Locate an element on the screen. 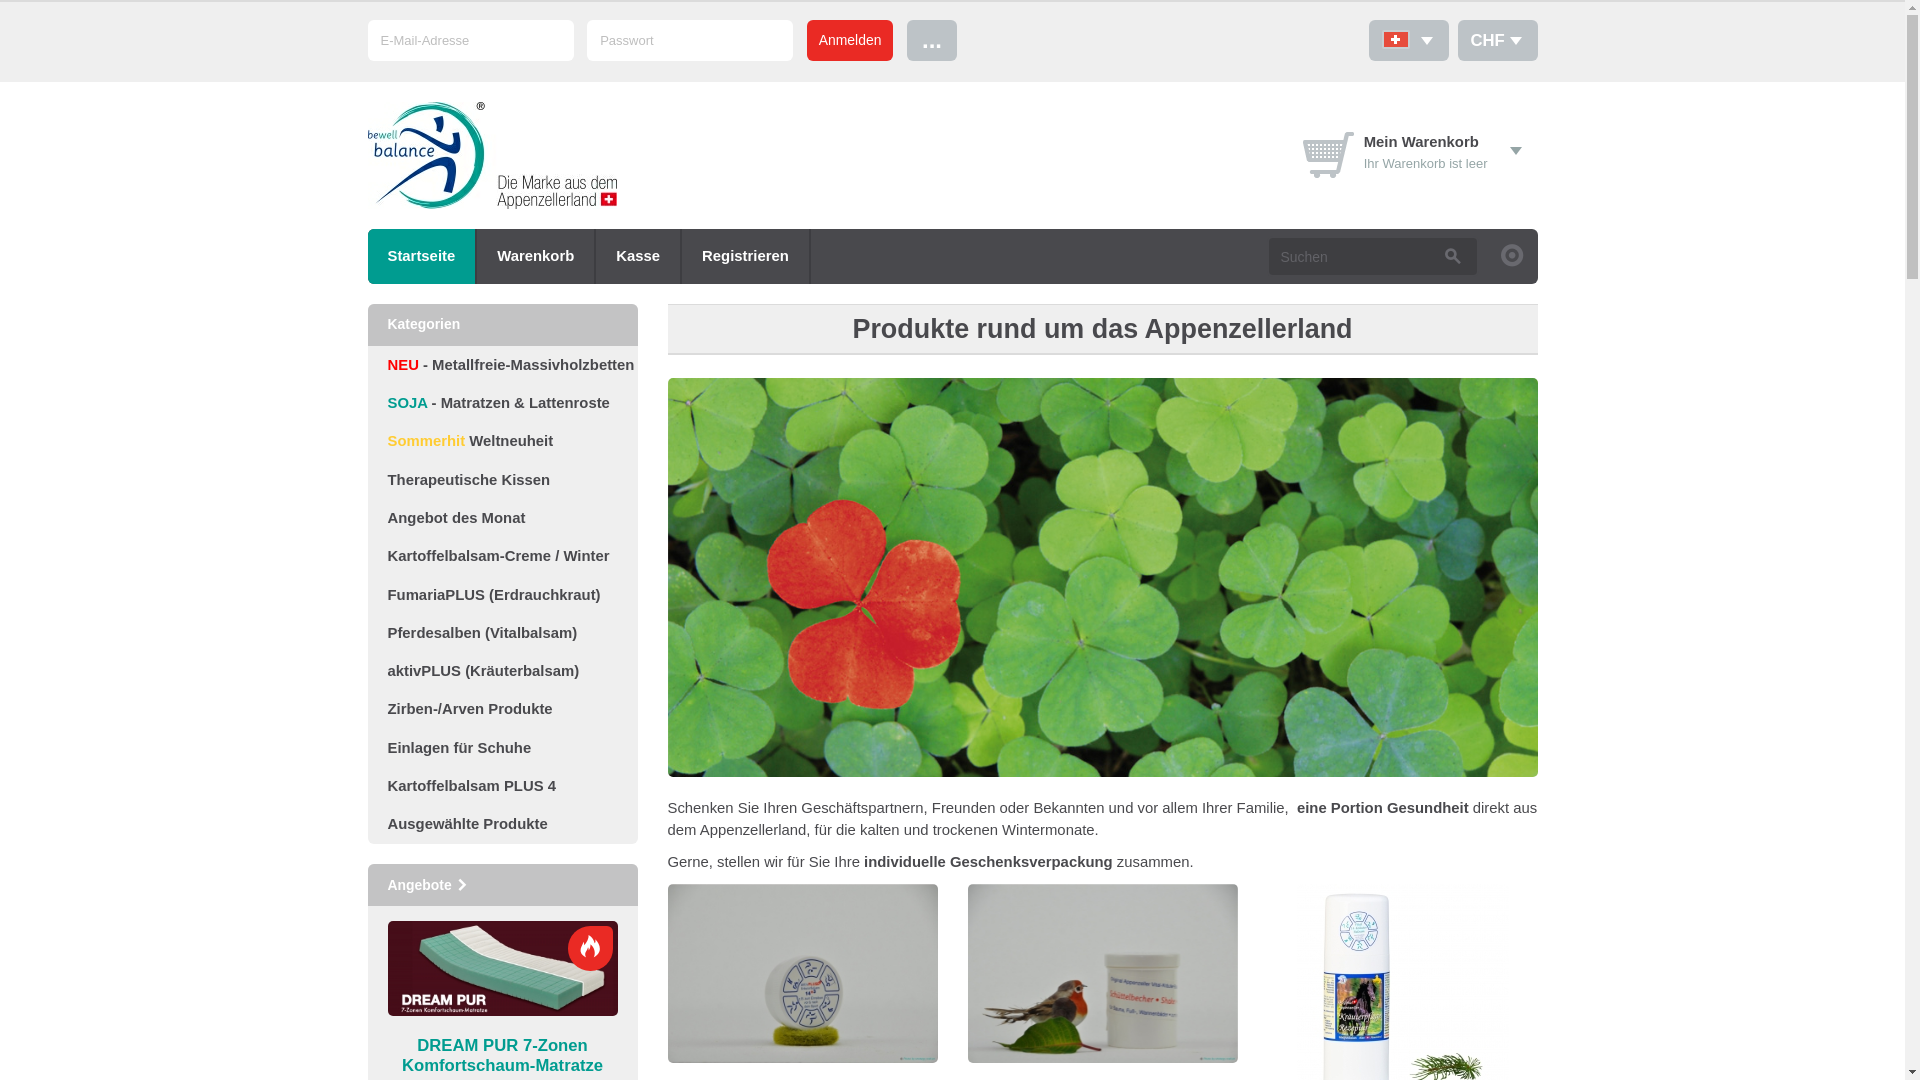 Image resolution: width=1920 pixels, height=1080 pixels. Startseite is located at coordinates (422, 256).